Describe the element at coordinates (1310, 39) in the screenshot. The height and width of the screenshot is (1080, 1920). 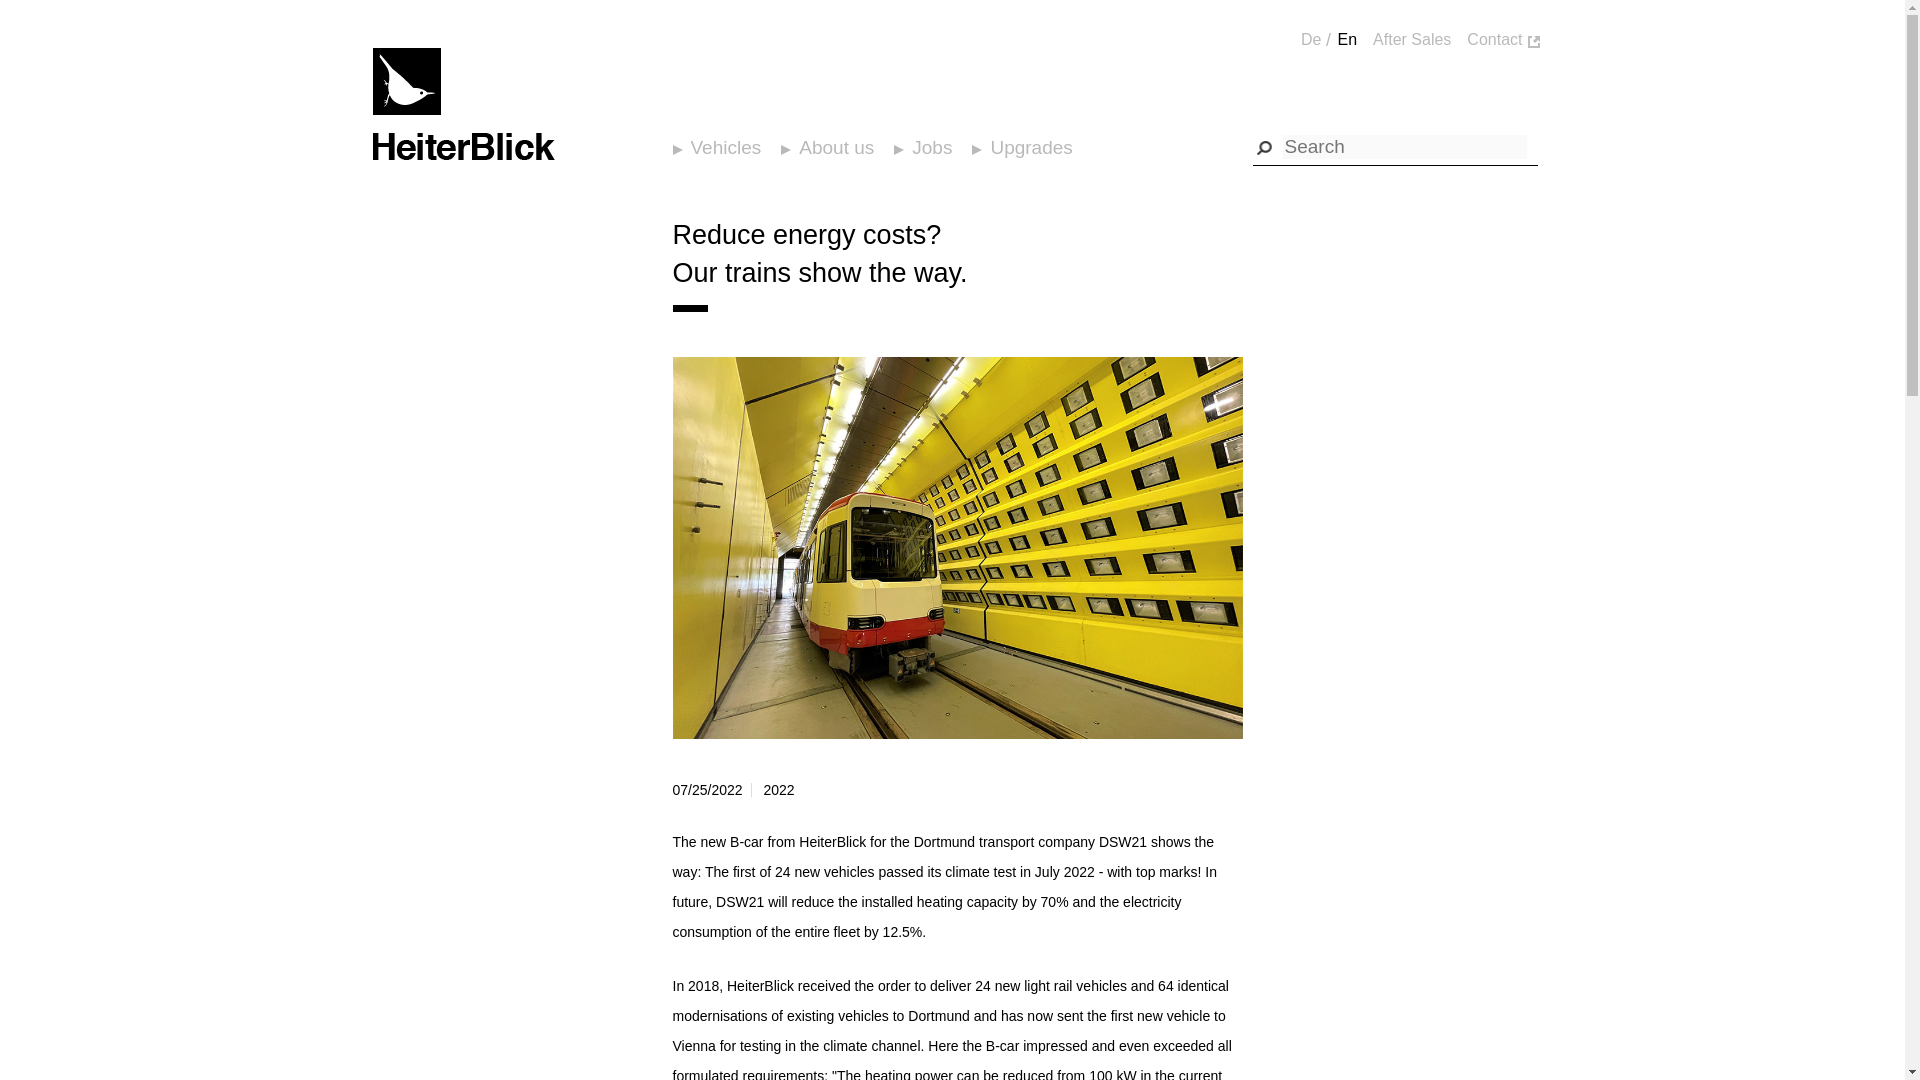
I see `De` at that location.